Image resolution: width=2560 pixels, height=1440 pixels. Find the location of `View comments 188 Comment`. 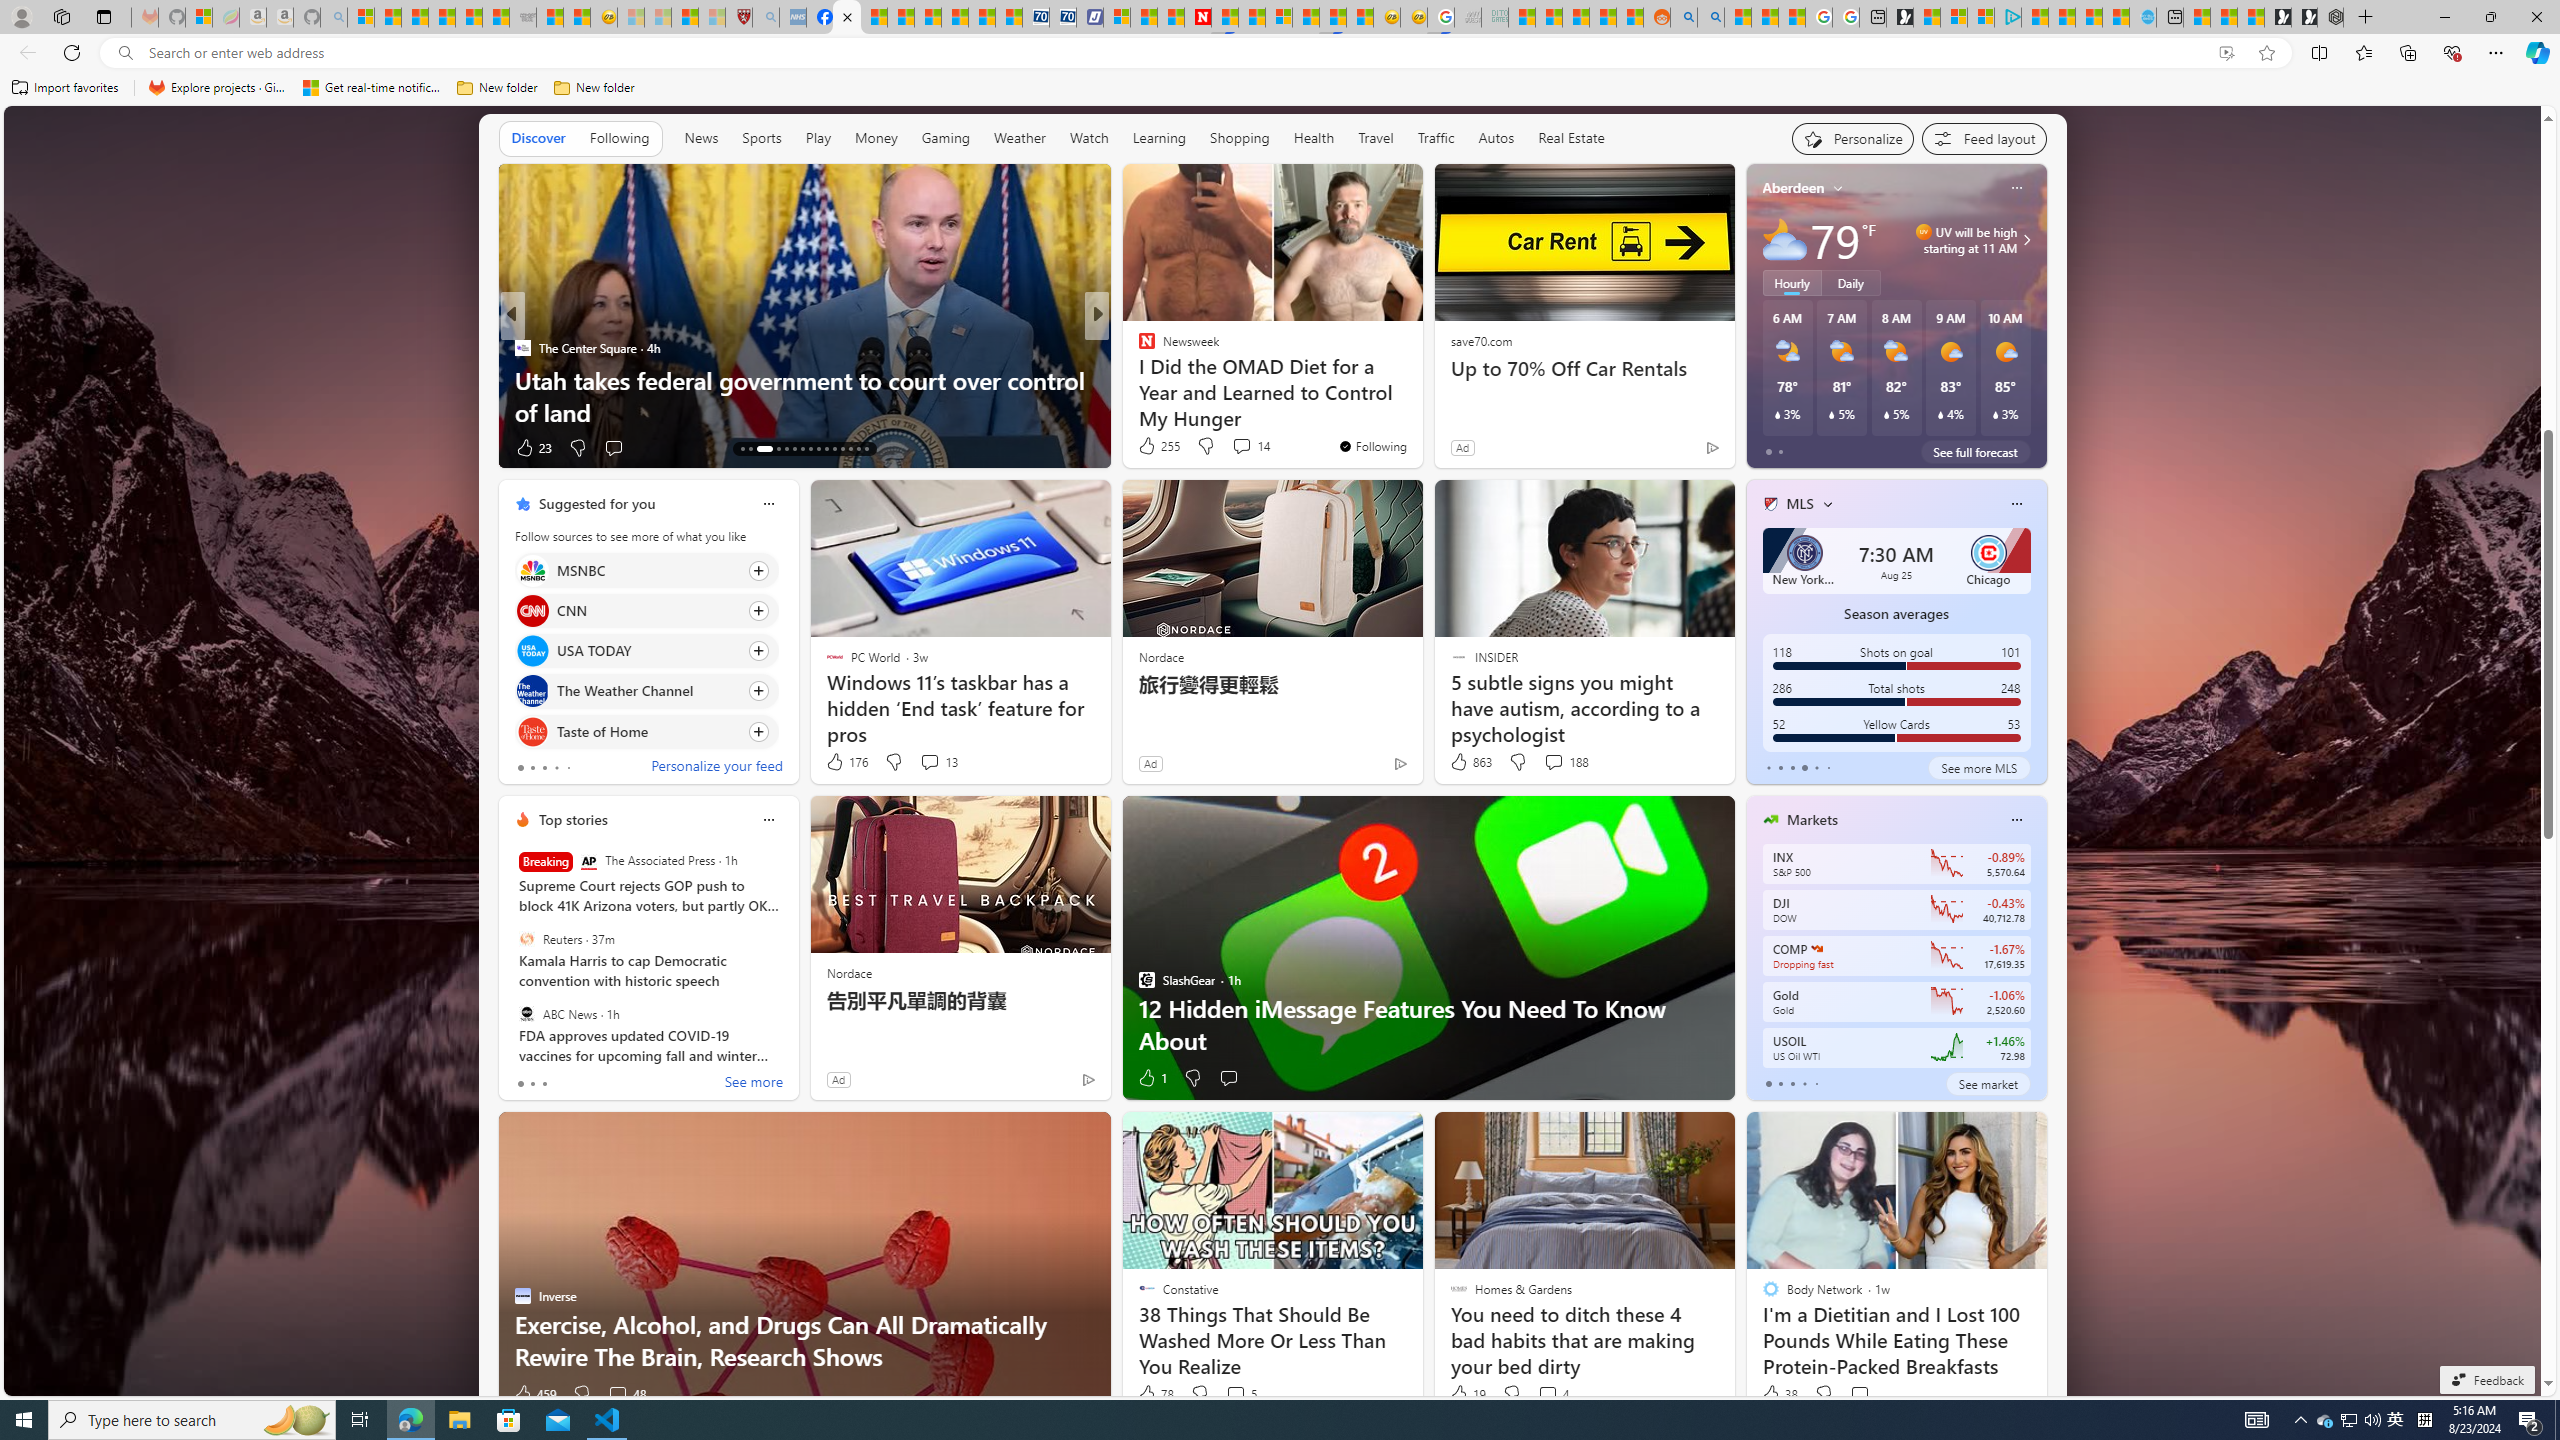

View comments 188 Comment is located at coordinates (1554, 761).